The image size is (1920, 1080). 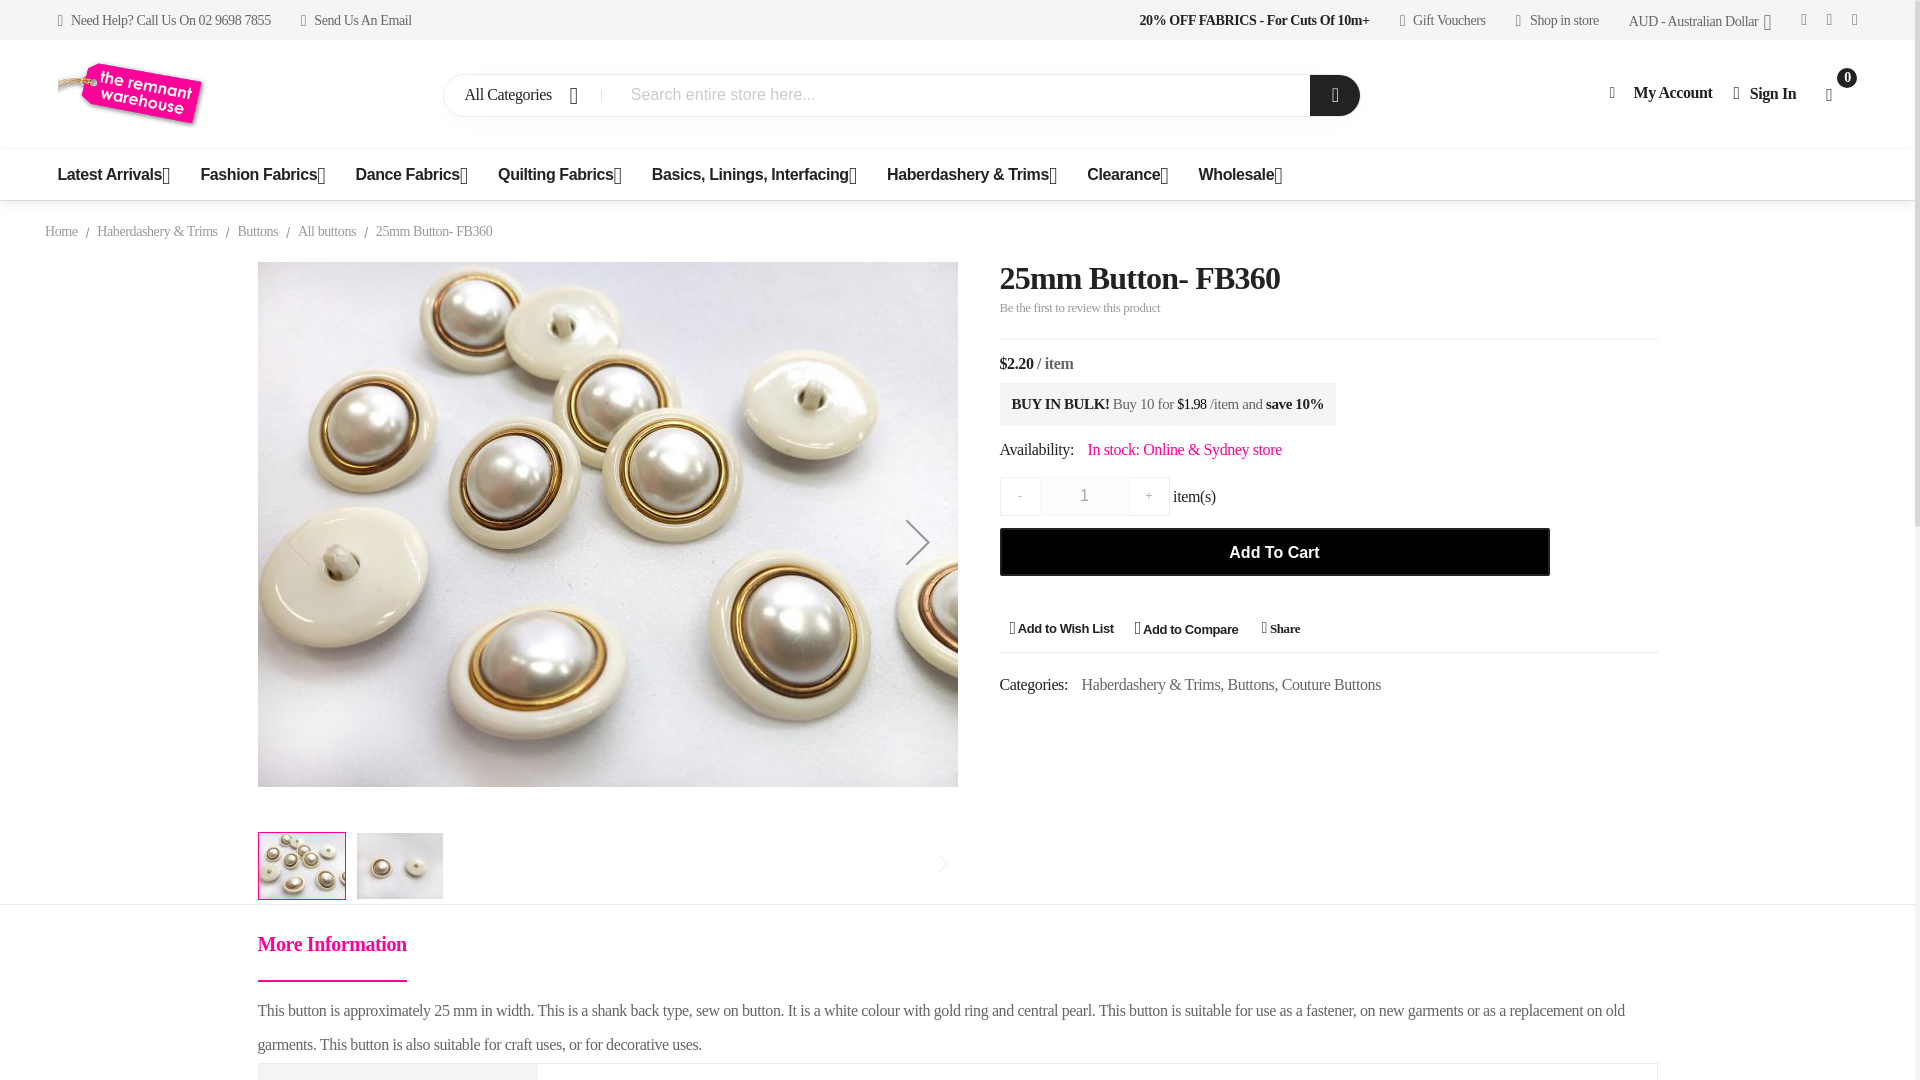 What do you see at coordinates (1334, 94) in the screenshot?
I see `Search` at bounding box center [1334, 94].